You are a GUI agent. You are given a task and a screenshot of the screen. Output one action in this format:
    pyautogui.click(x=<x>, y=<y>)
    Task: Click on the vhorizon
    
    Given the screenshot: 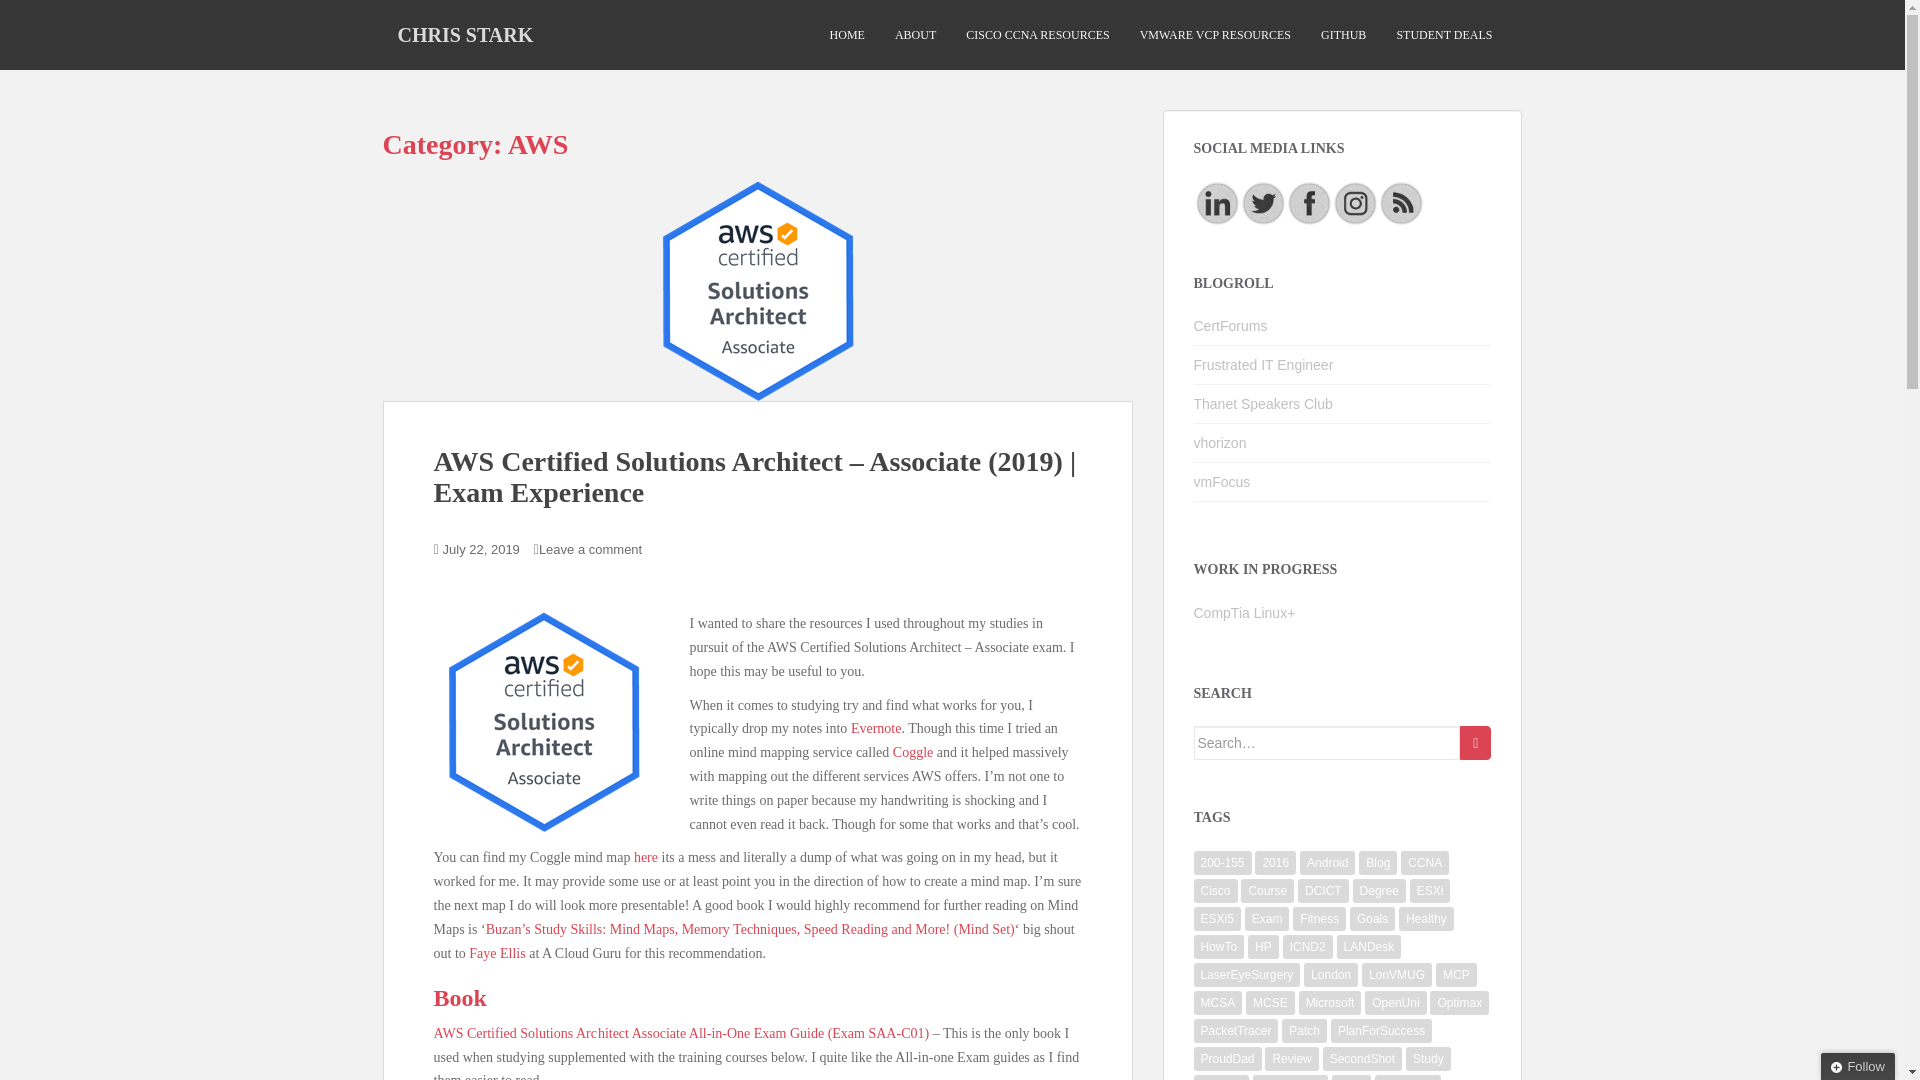 What is the action you would take?
    pyautogui.click(x=1220, y=443)
    